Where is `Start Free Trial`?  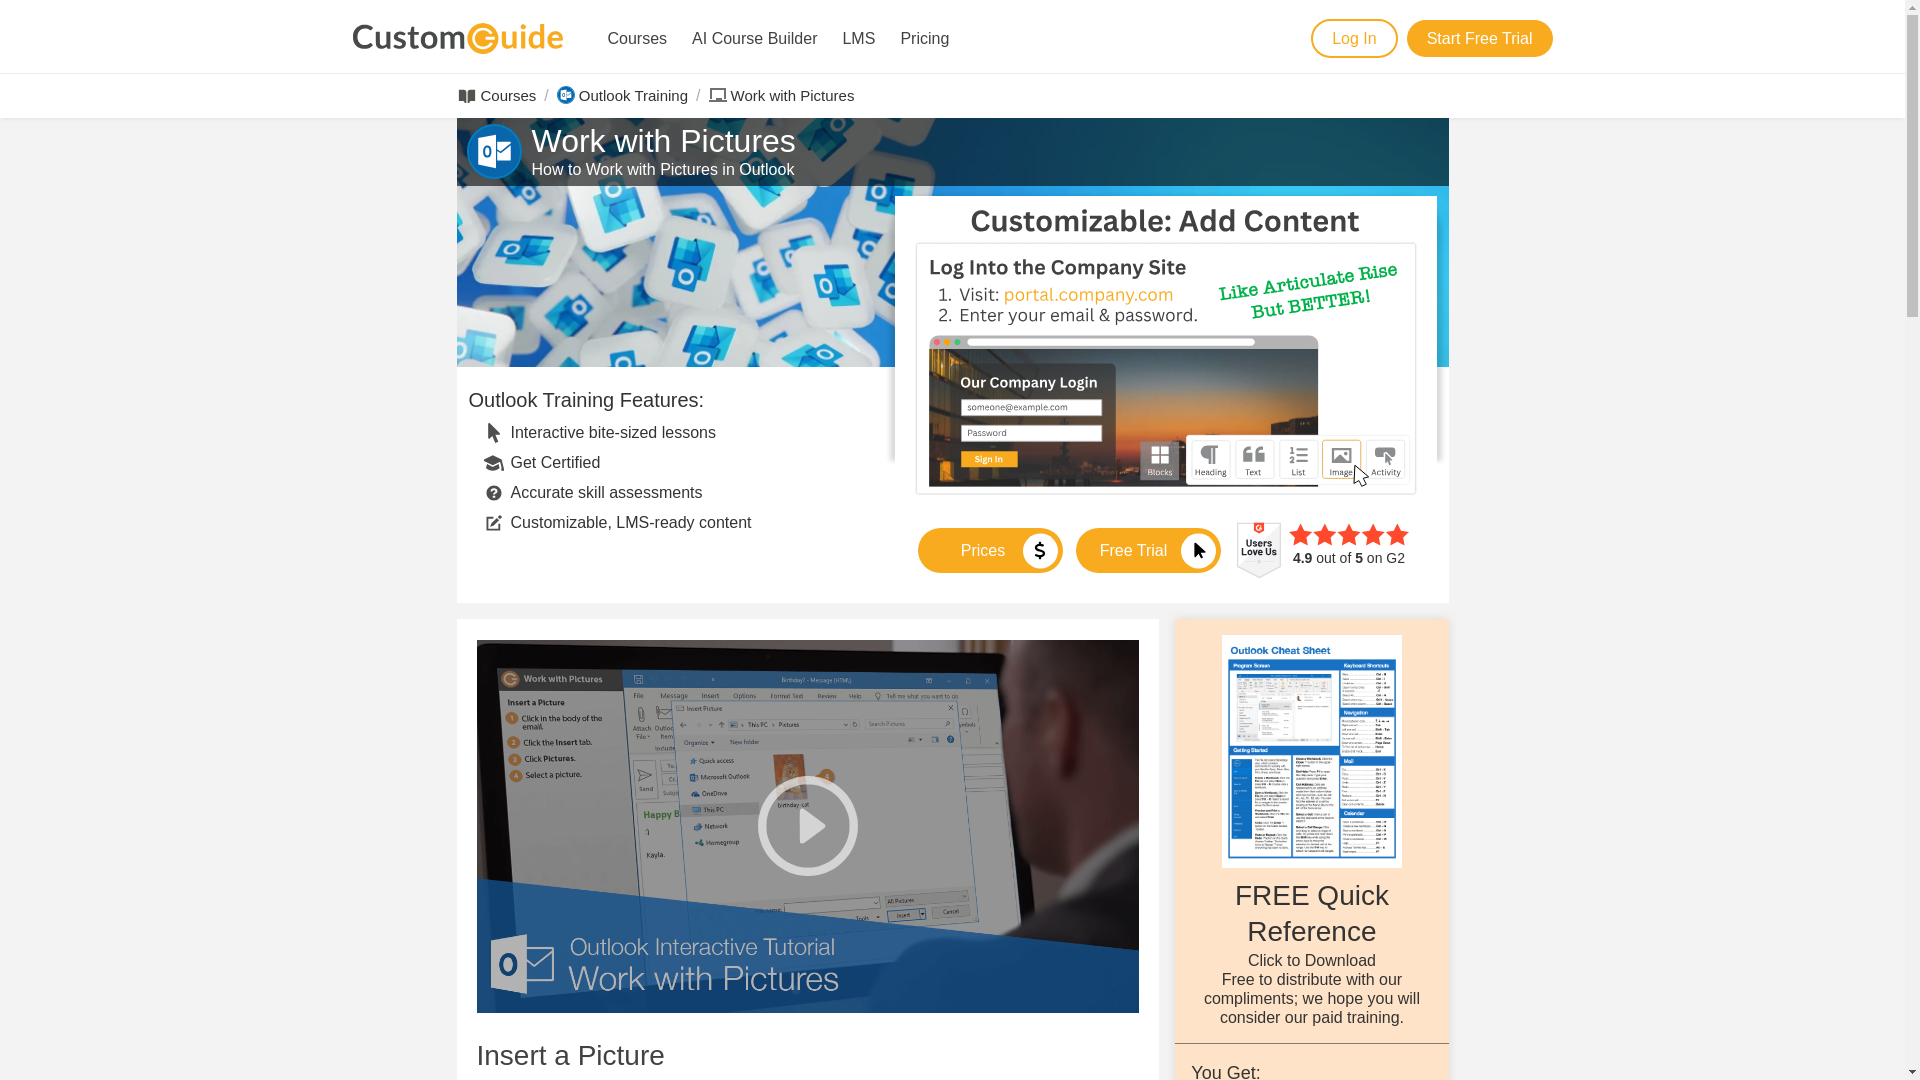
Start Free Trial is located at coordinates (1480, 38).